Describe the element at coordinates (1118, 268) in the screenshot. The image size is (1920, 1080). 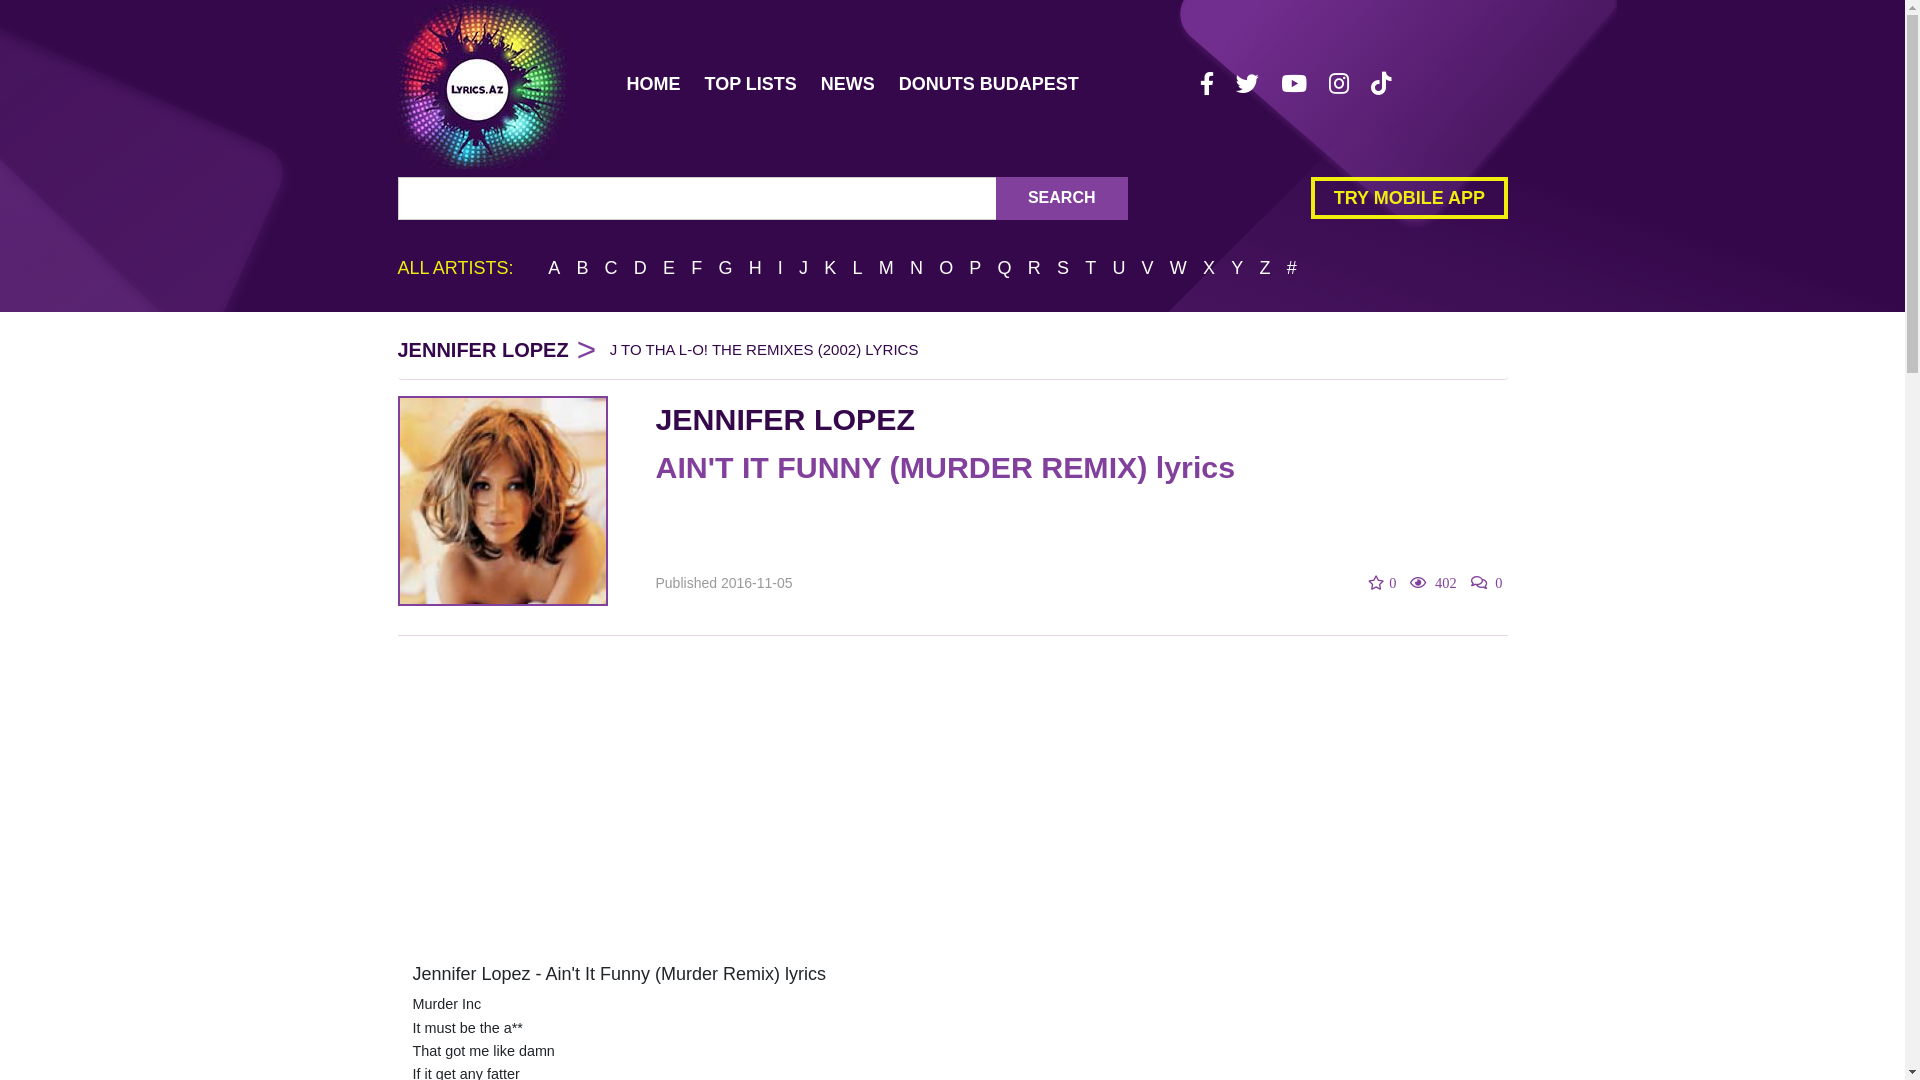
I see `U` at that location.